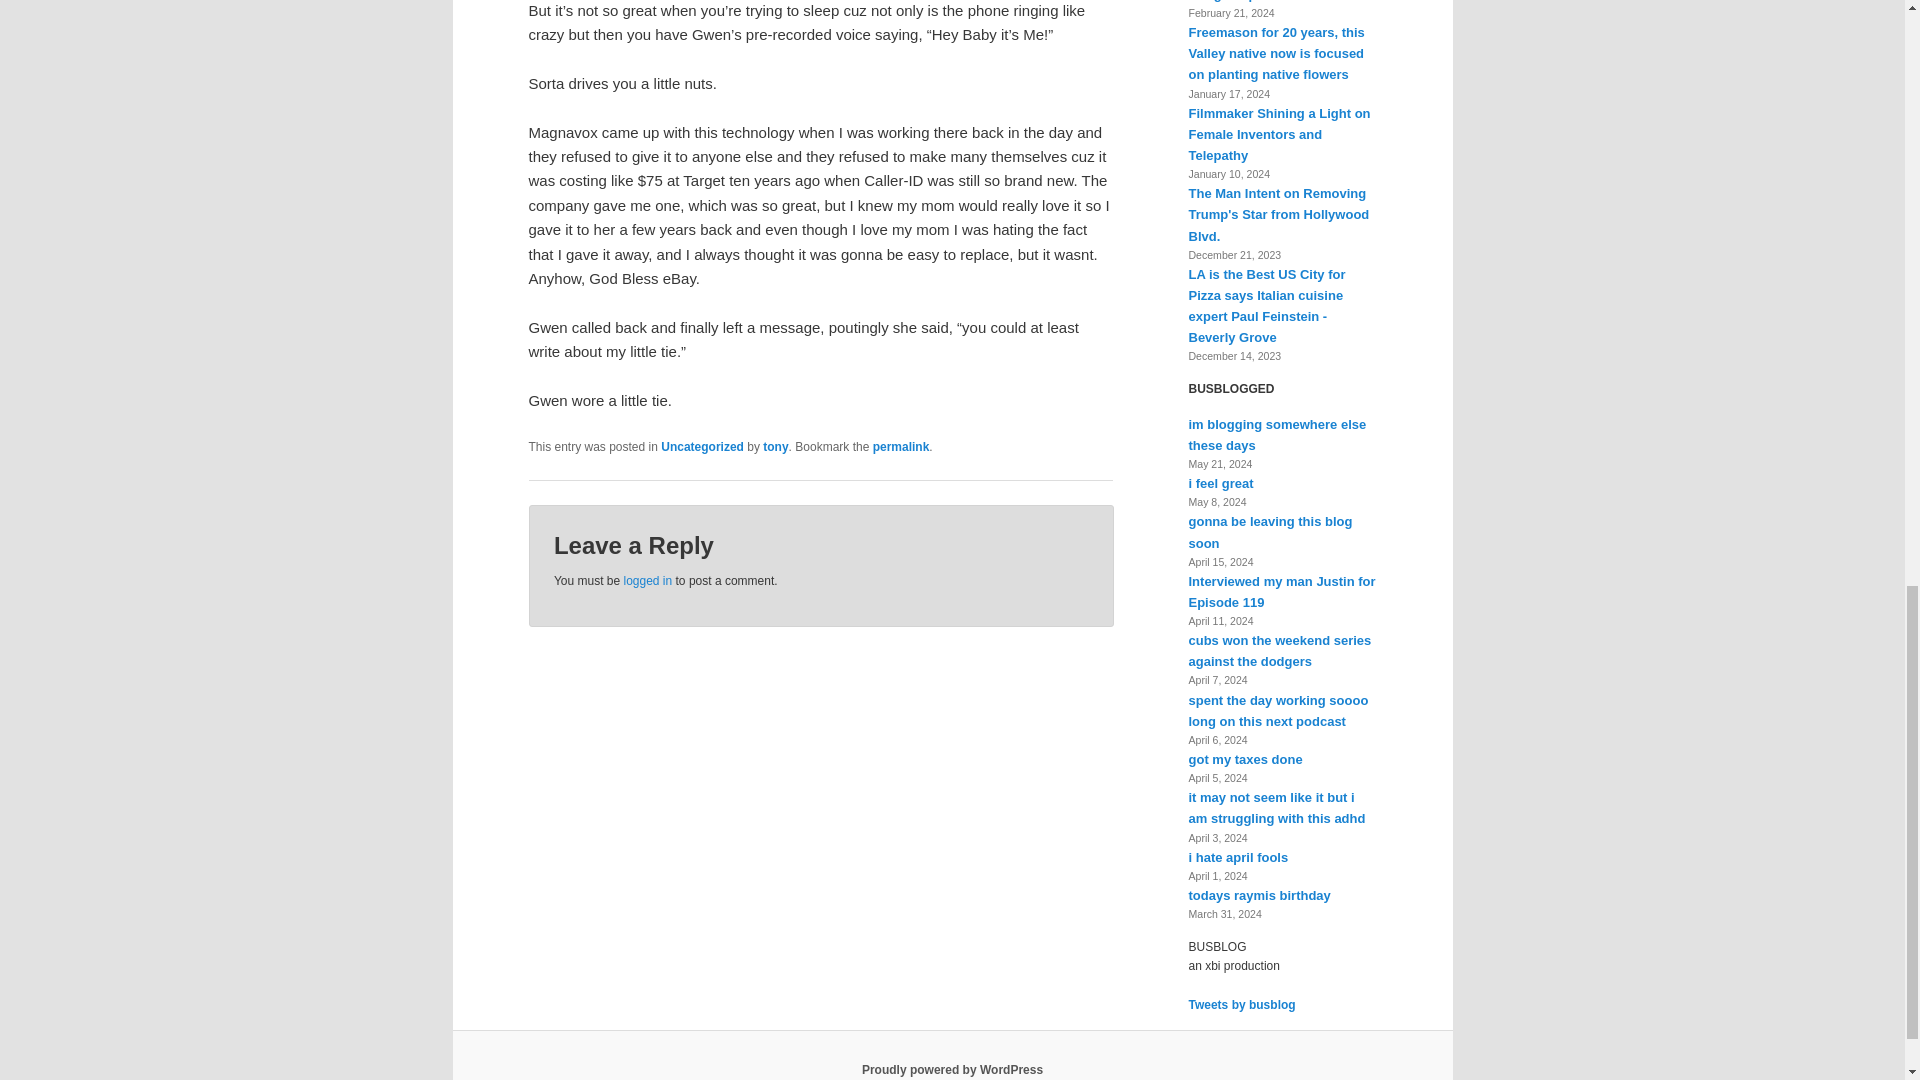  I want to click on Uncategorized, so click(702, 446).